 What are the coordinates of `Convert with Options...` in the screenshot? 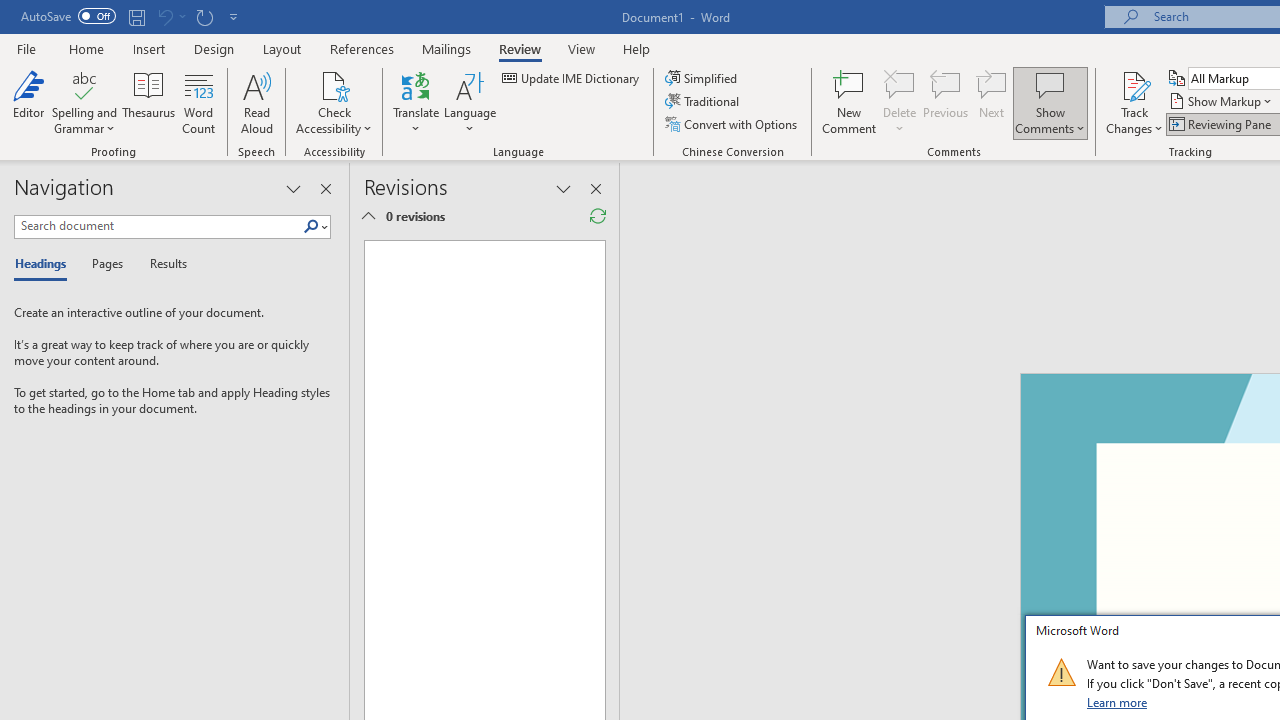 It's located at (732, 124).